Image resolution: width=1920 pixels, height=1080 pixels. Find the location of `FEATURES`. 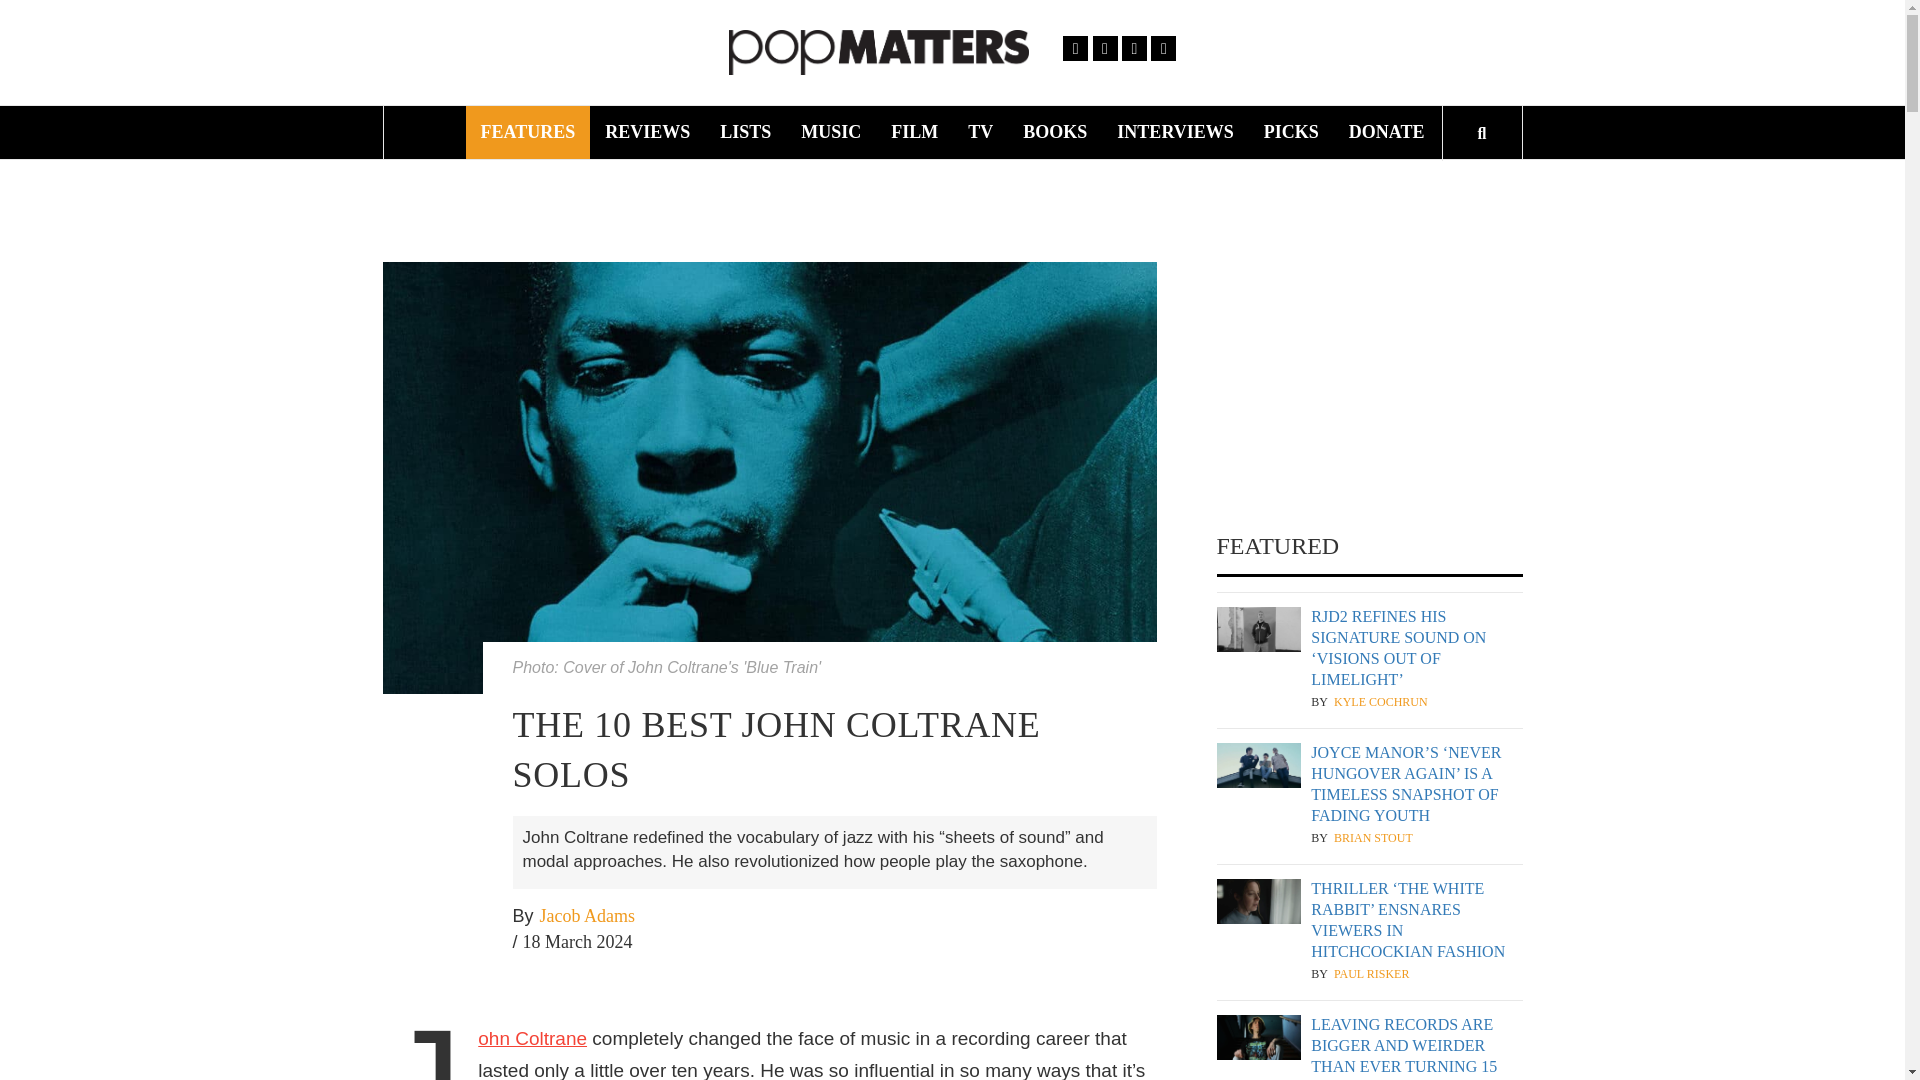

FEATURES is located at coordinates (528, 132).